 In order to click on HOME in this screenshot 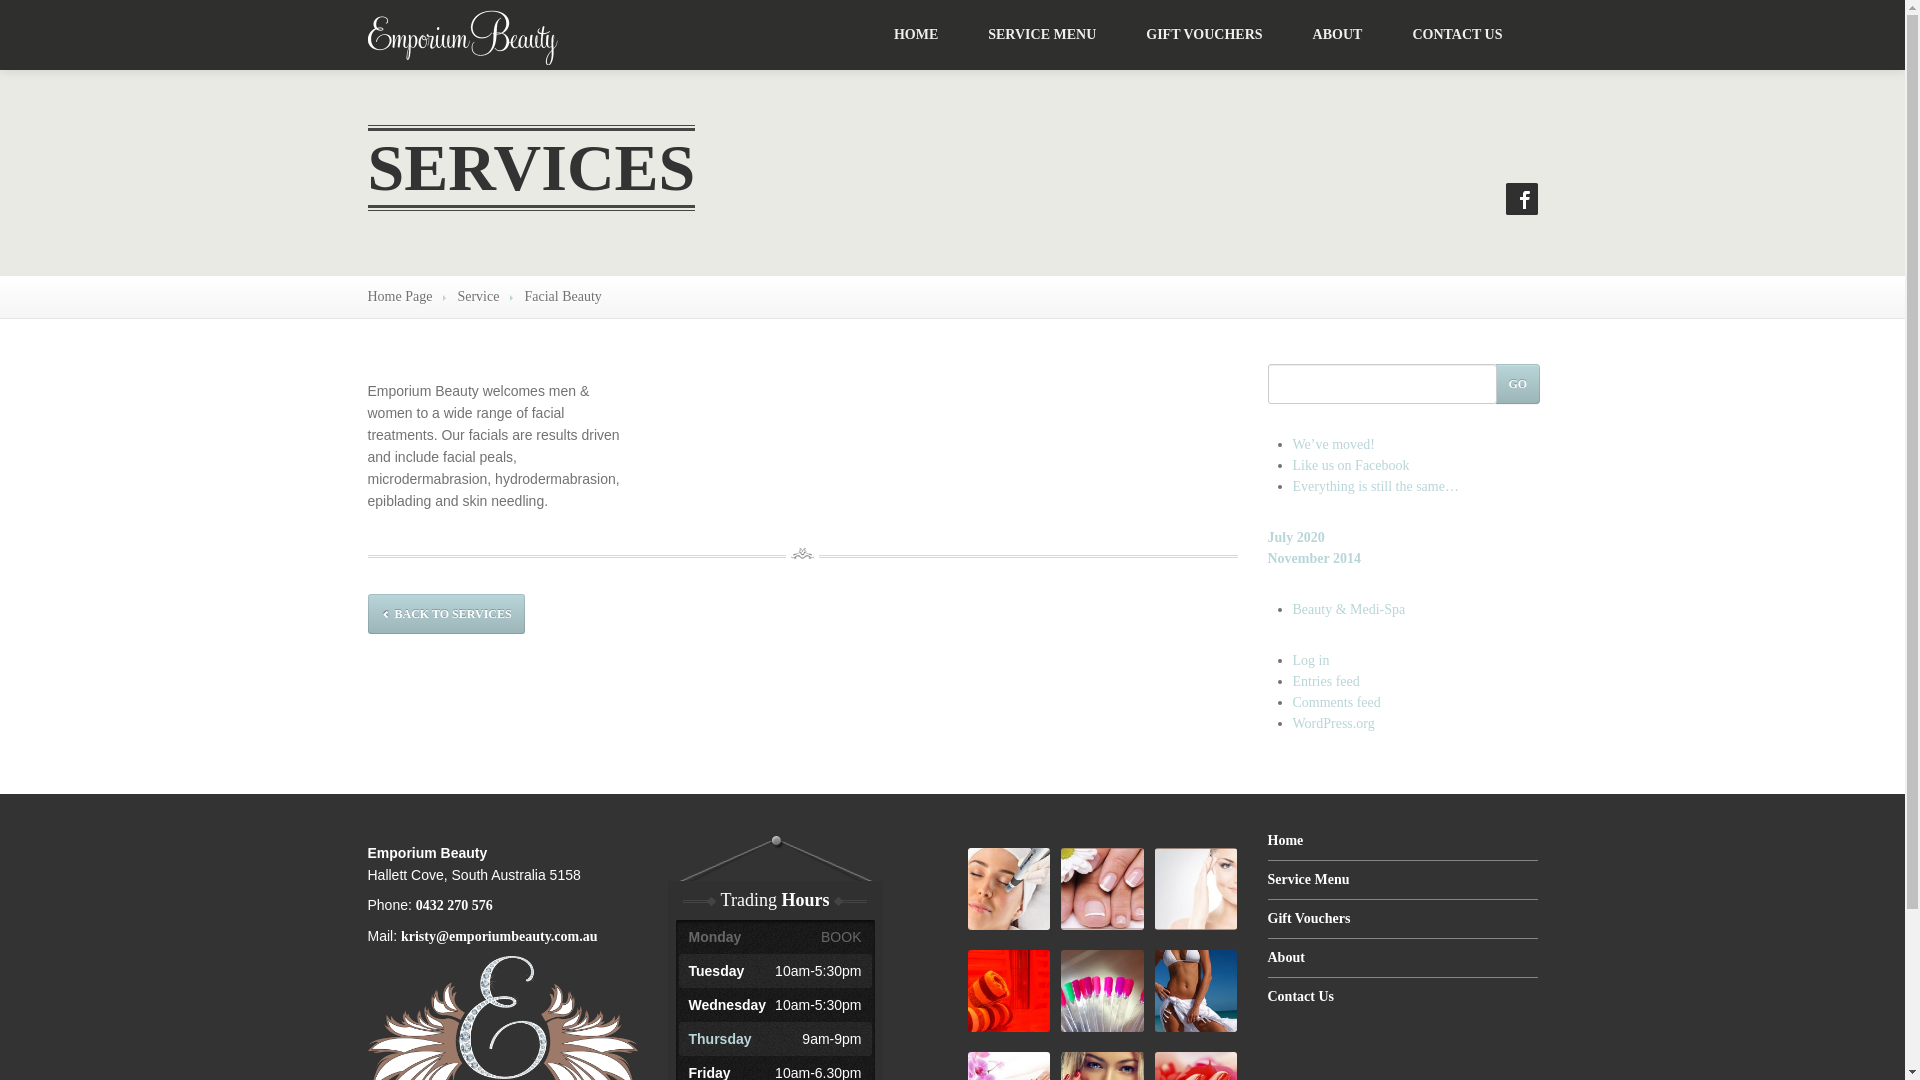, I will do `click(916, 35)`.